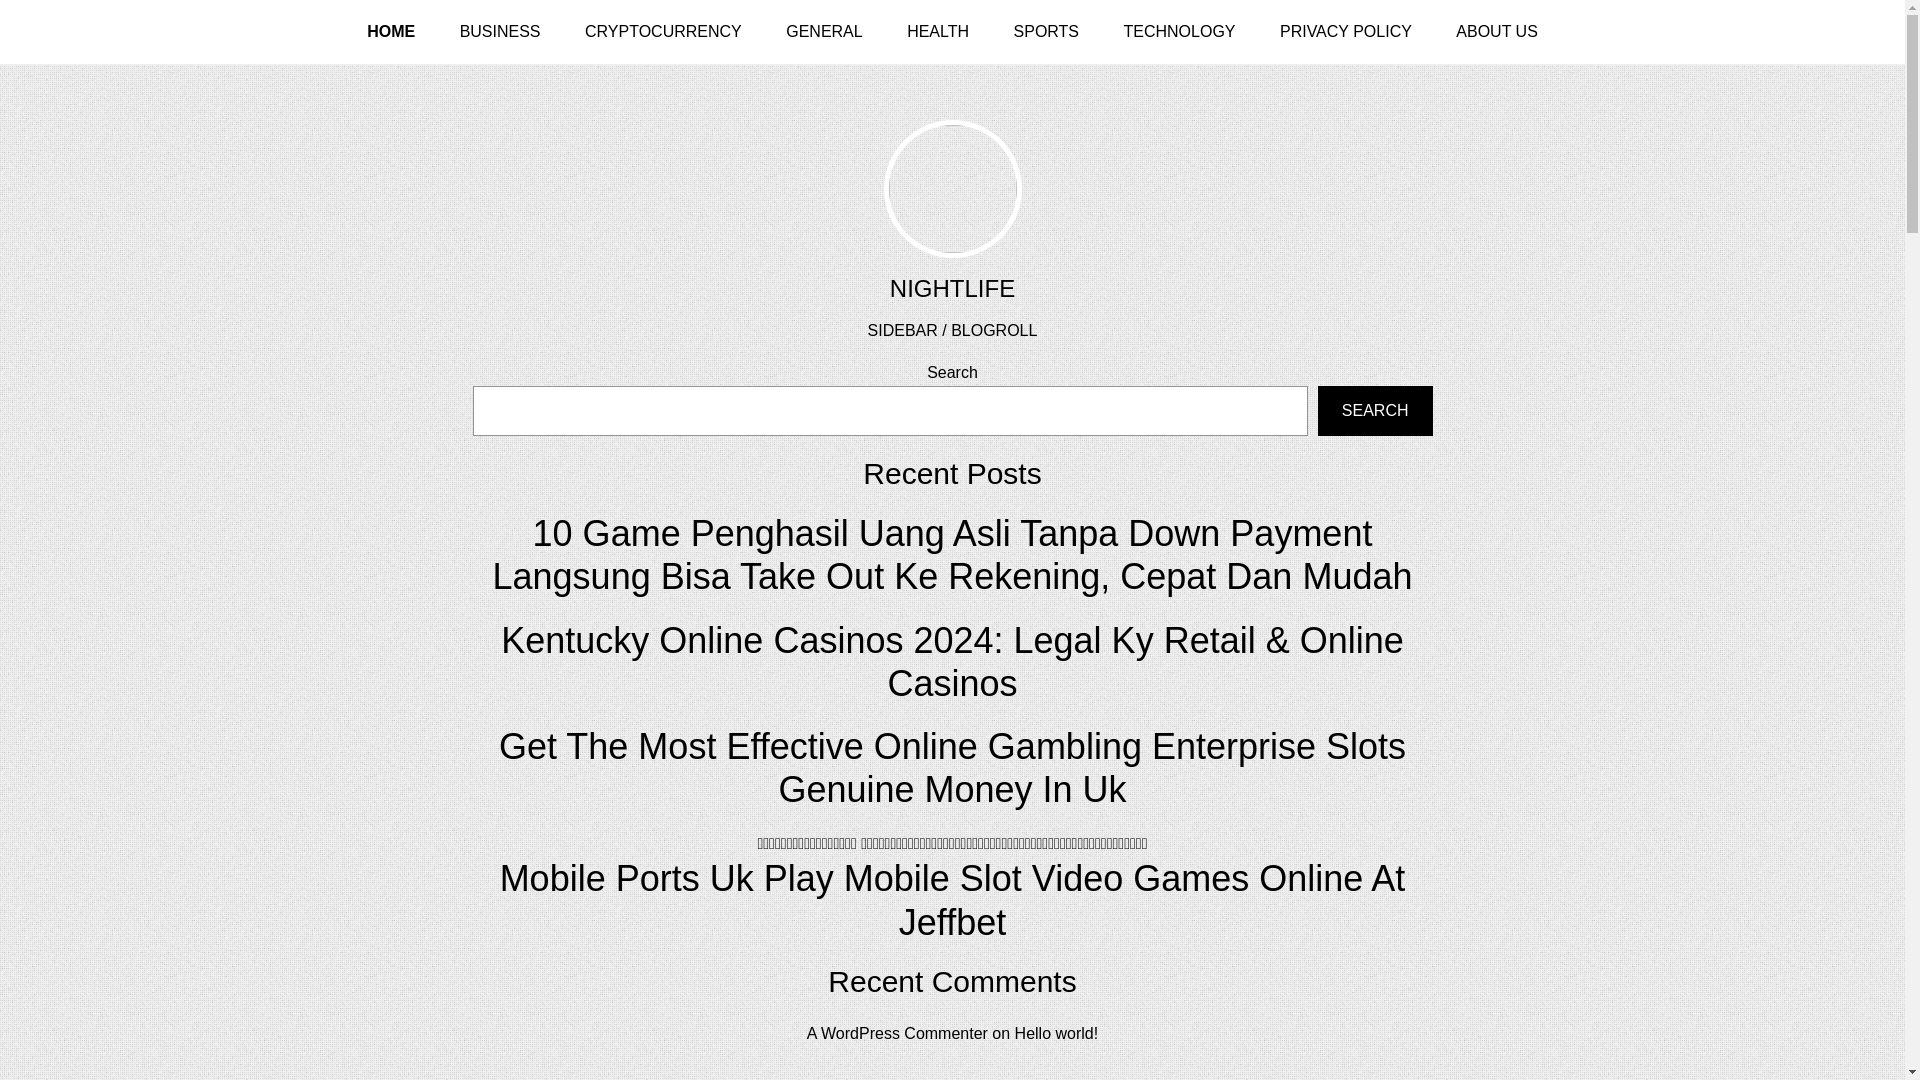  What do you see at coordinates (1374, 410) in the screenshot?
I see `SEARCH` at bounding box center [1374, 410].